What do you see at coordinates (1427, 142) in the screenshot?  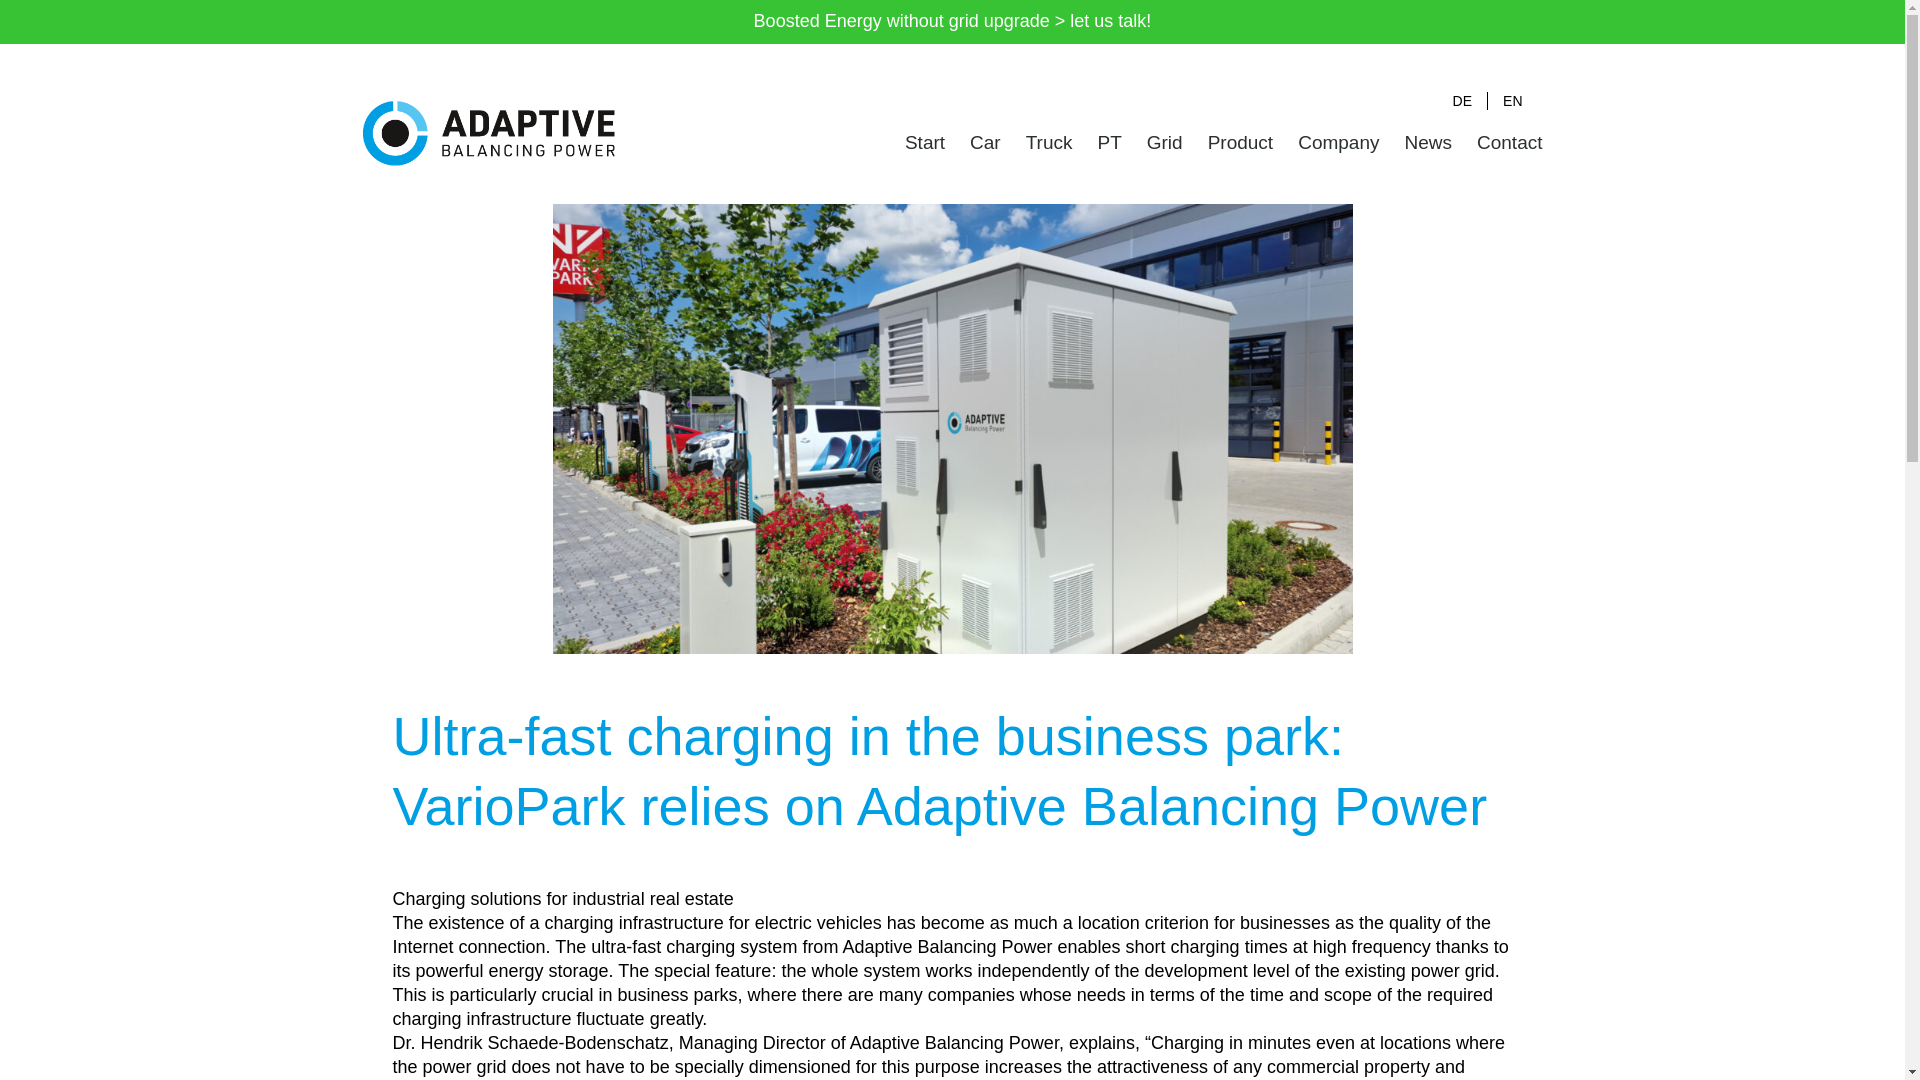 I see `News` at bounding box center [1427, 142].